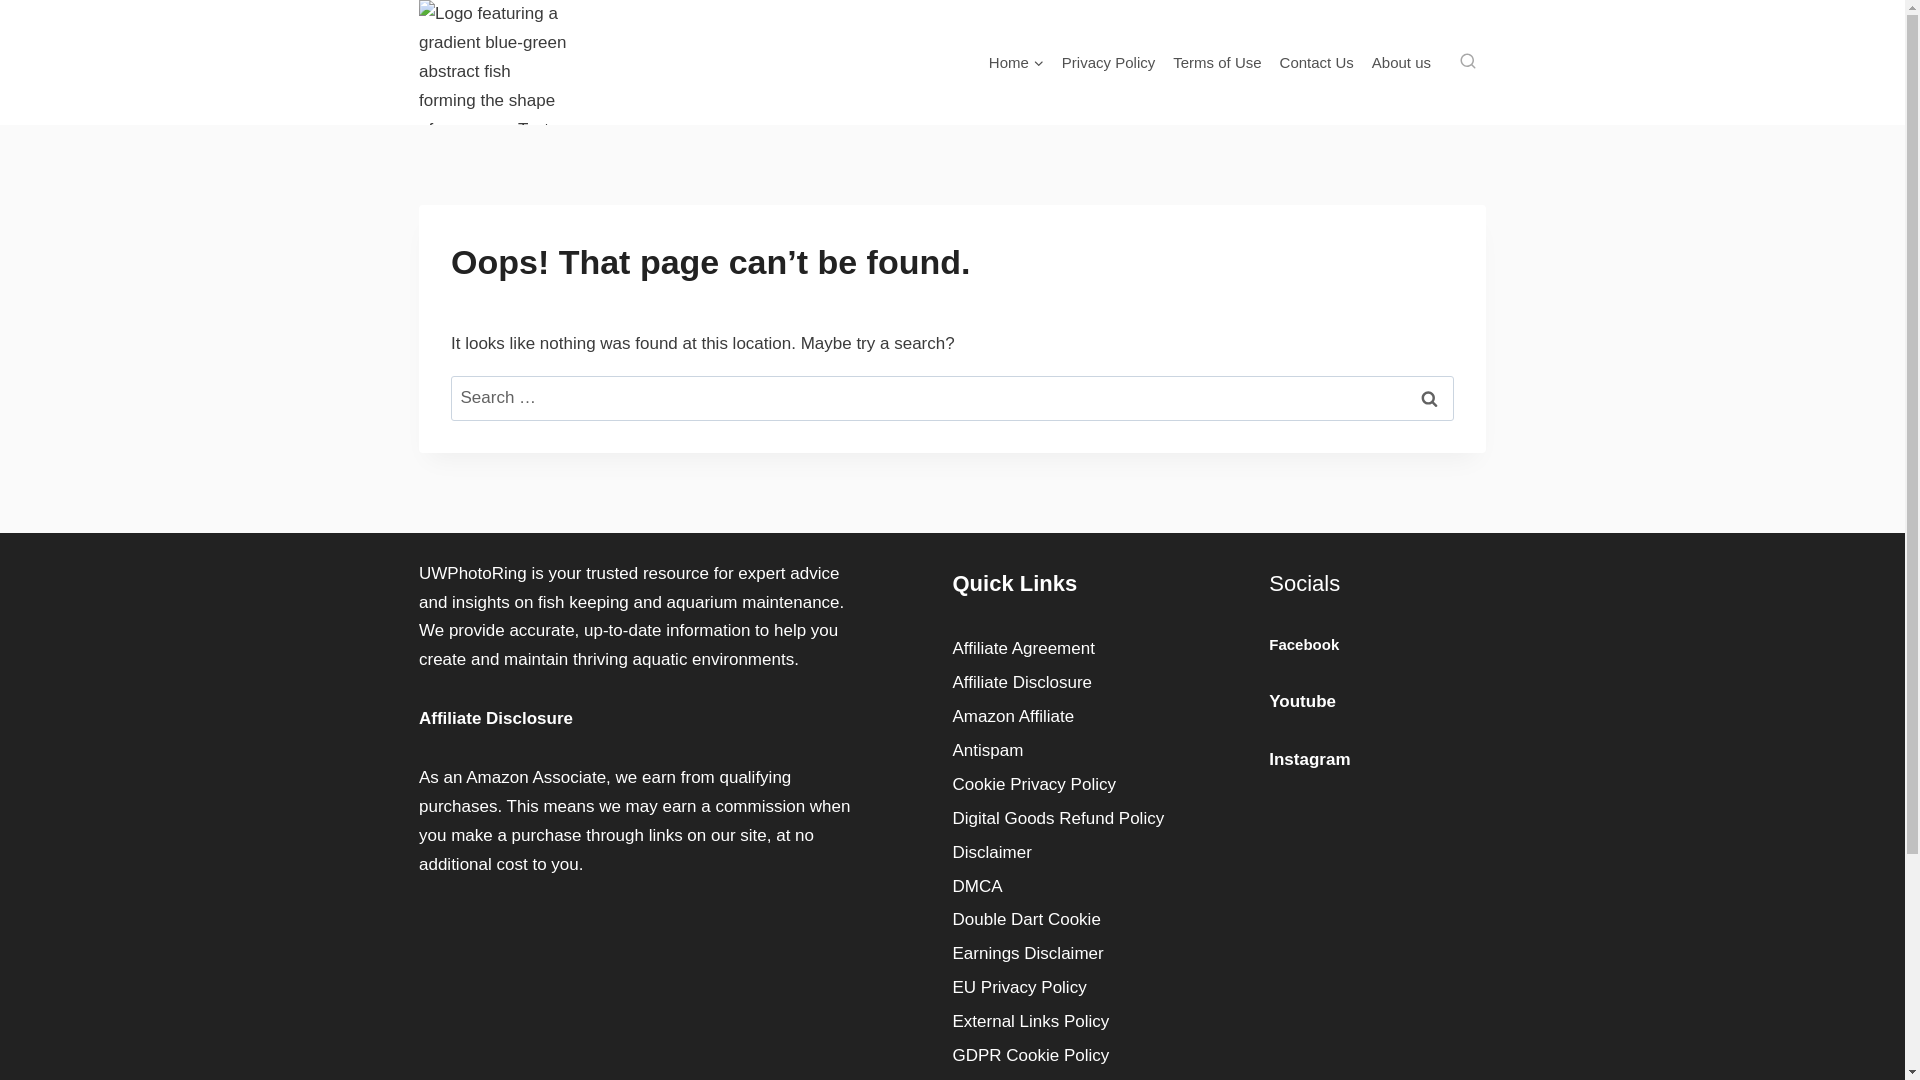 This screenshot has width=1920, height=1080. Describe the element at coordinates (1428, 398) in the screenshot. I see `Search` at that location.